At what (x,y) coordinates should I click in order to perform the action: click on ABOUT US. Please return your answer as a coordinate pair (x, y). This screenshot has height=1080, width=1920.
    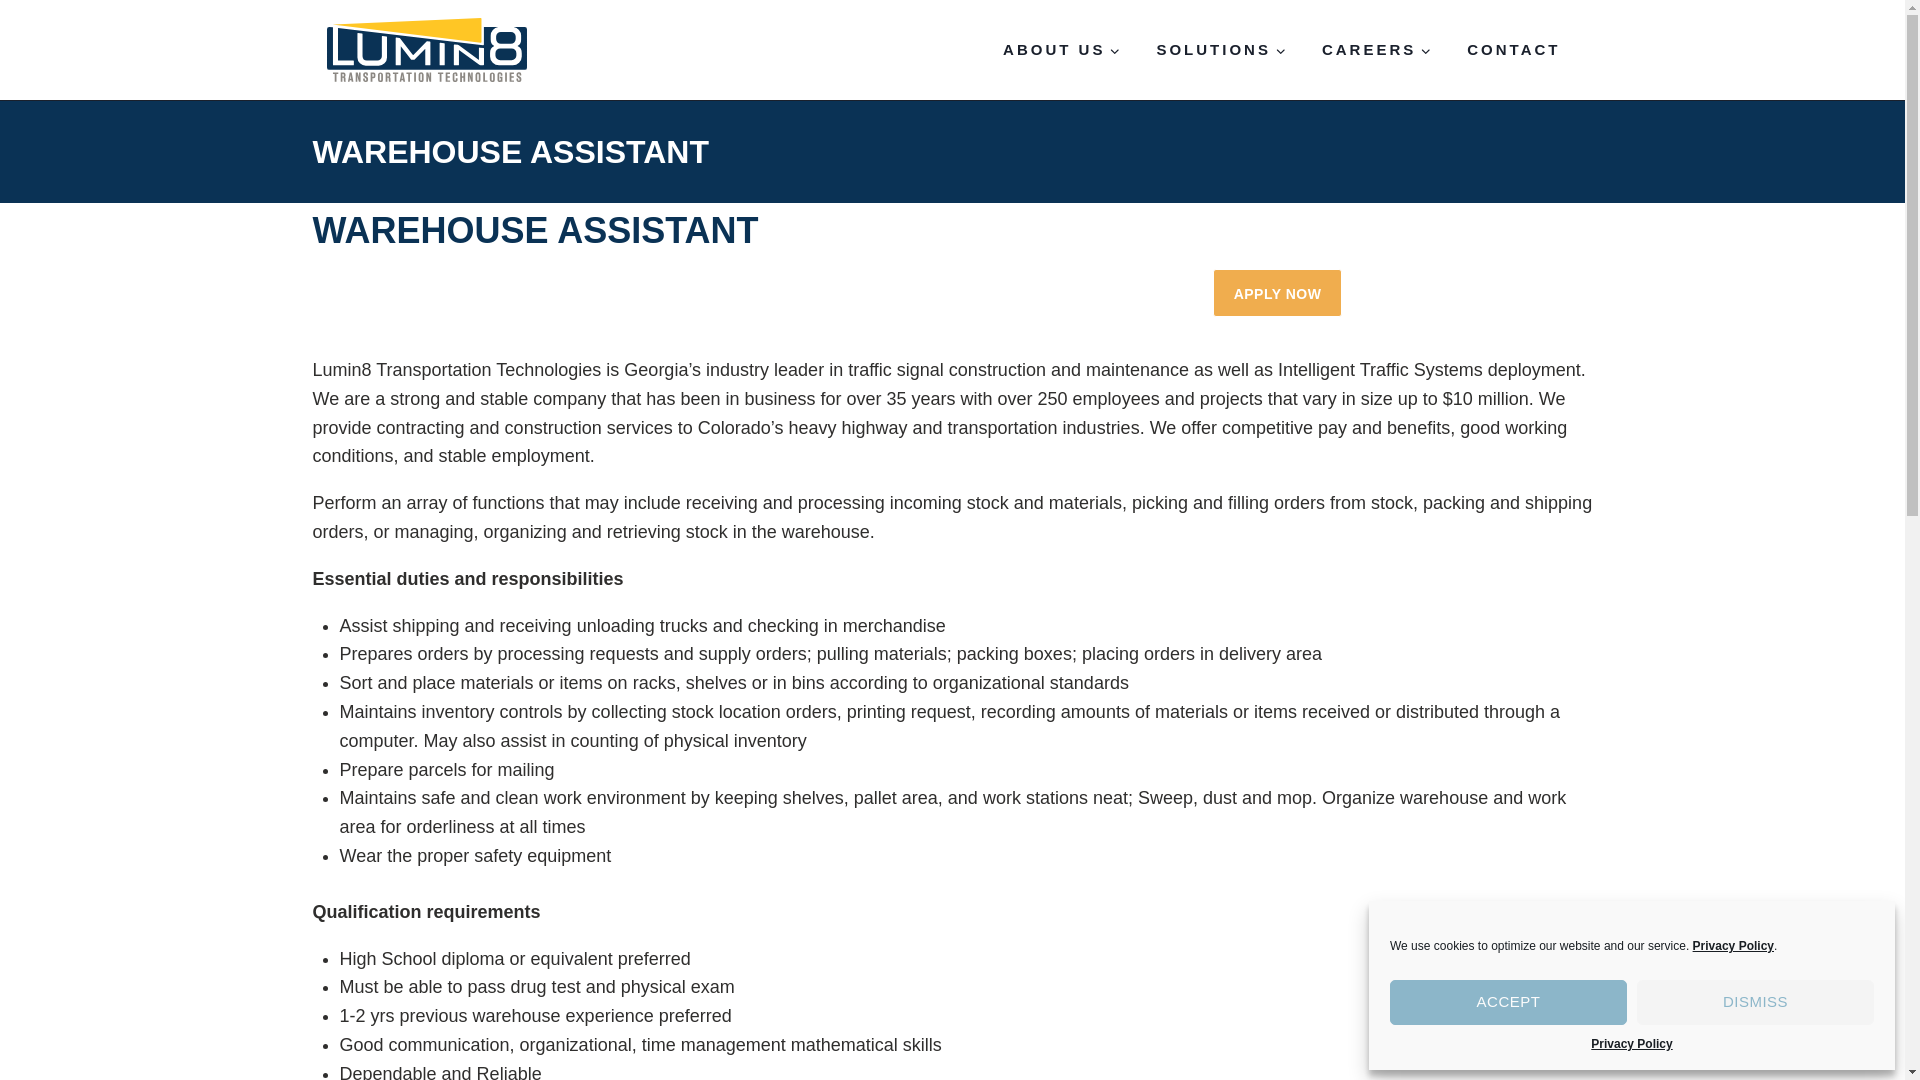
    Looking at the image, I should click on (1061, 50).